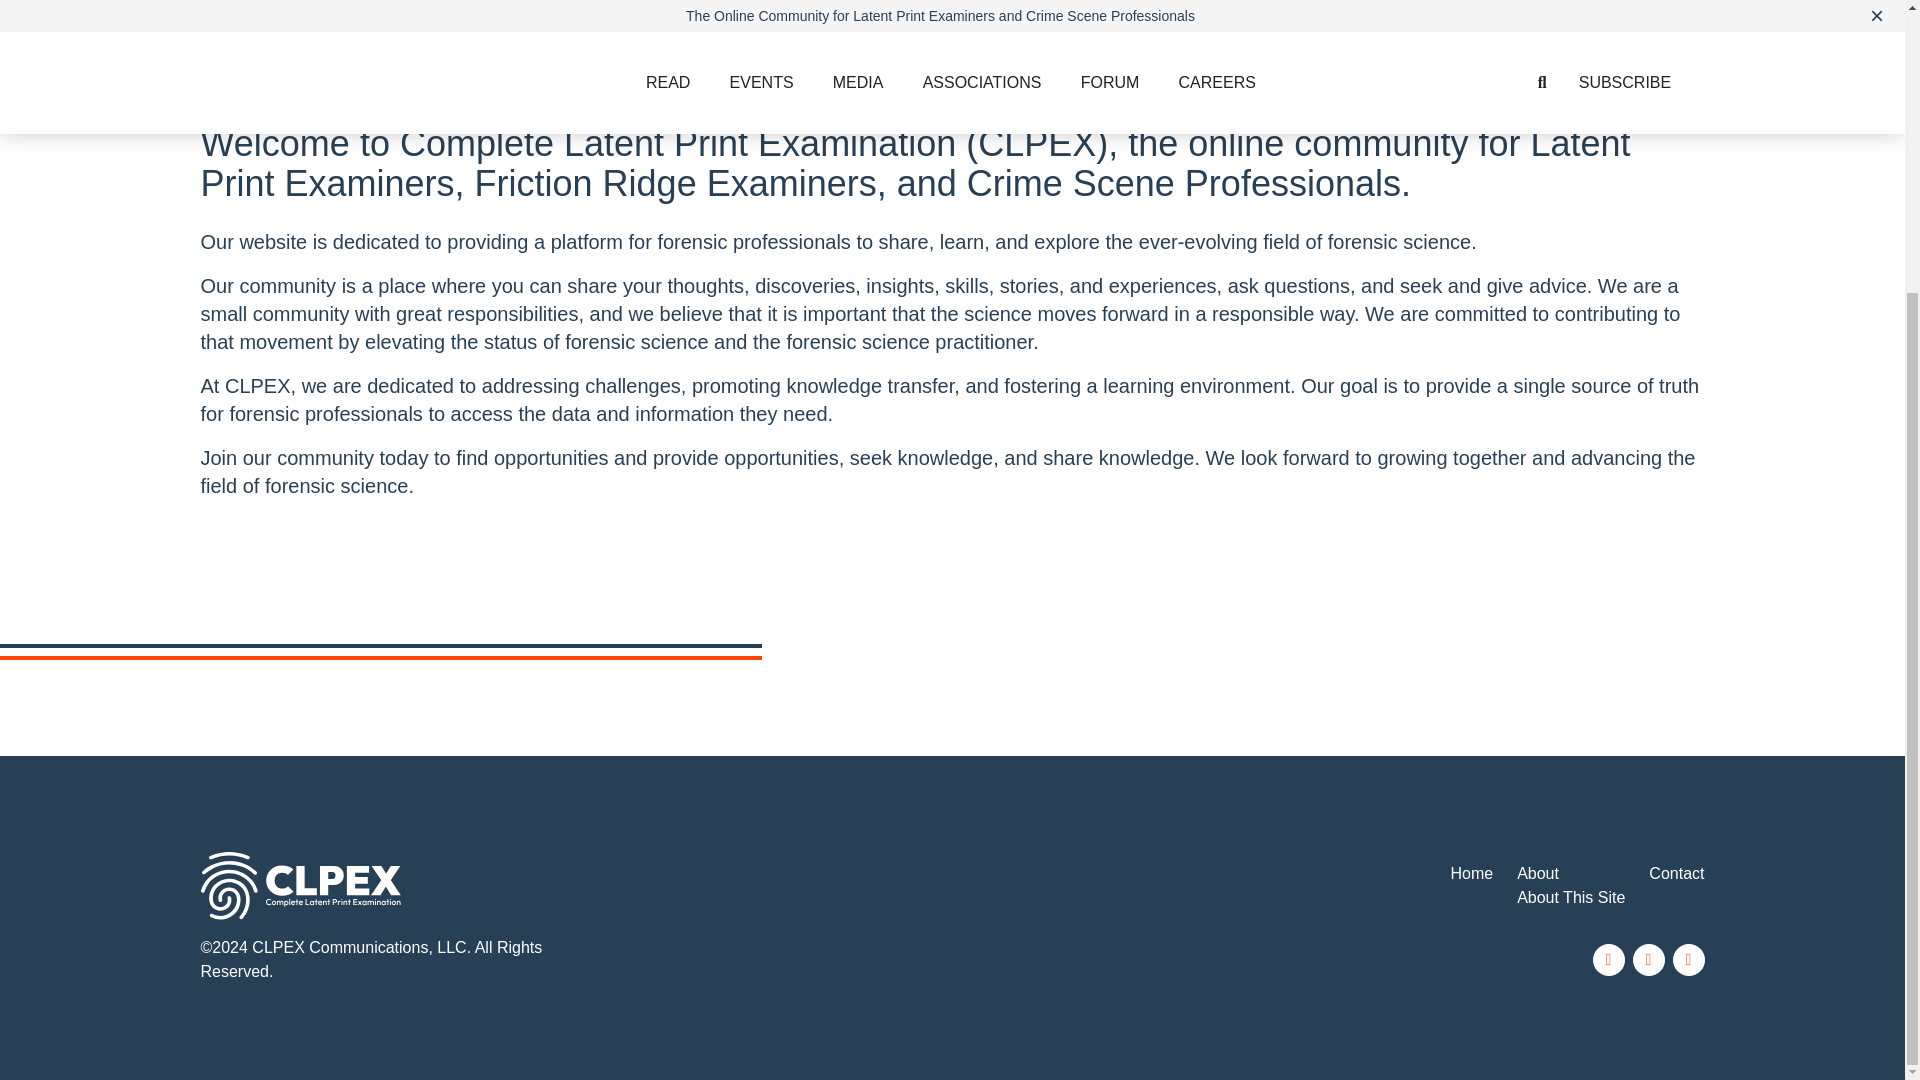  Describe the element at coordinates (1570, 897) in the screenshot. I see `About This Site` at that location.